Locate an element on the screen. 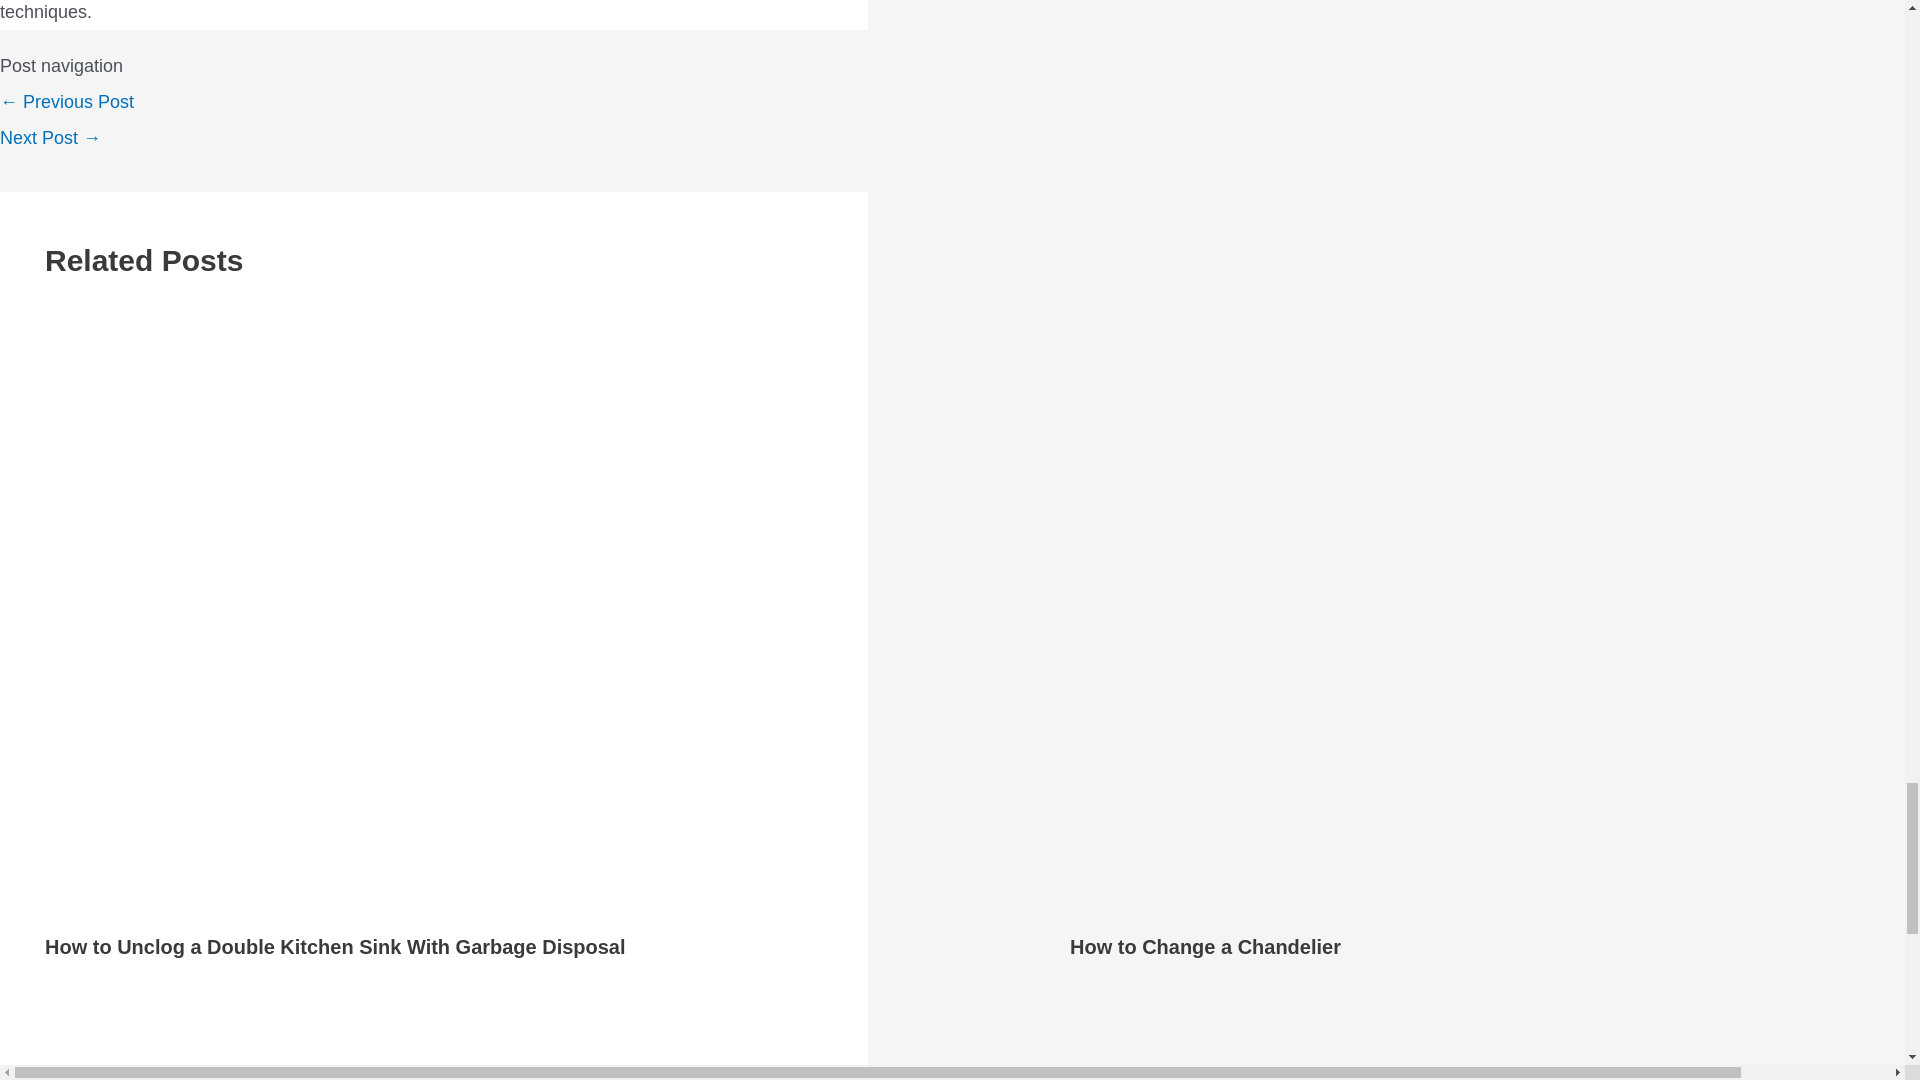 Image resolution: width=1920 pixels, height=1080 pixels. How to Draw a Bedroom is located at coordinates (67, 102).